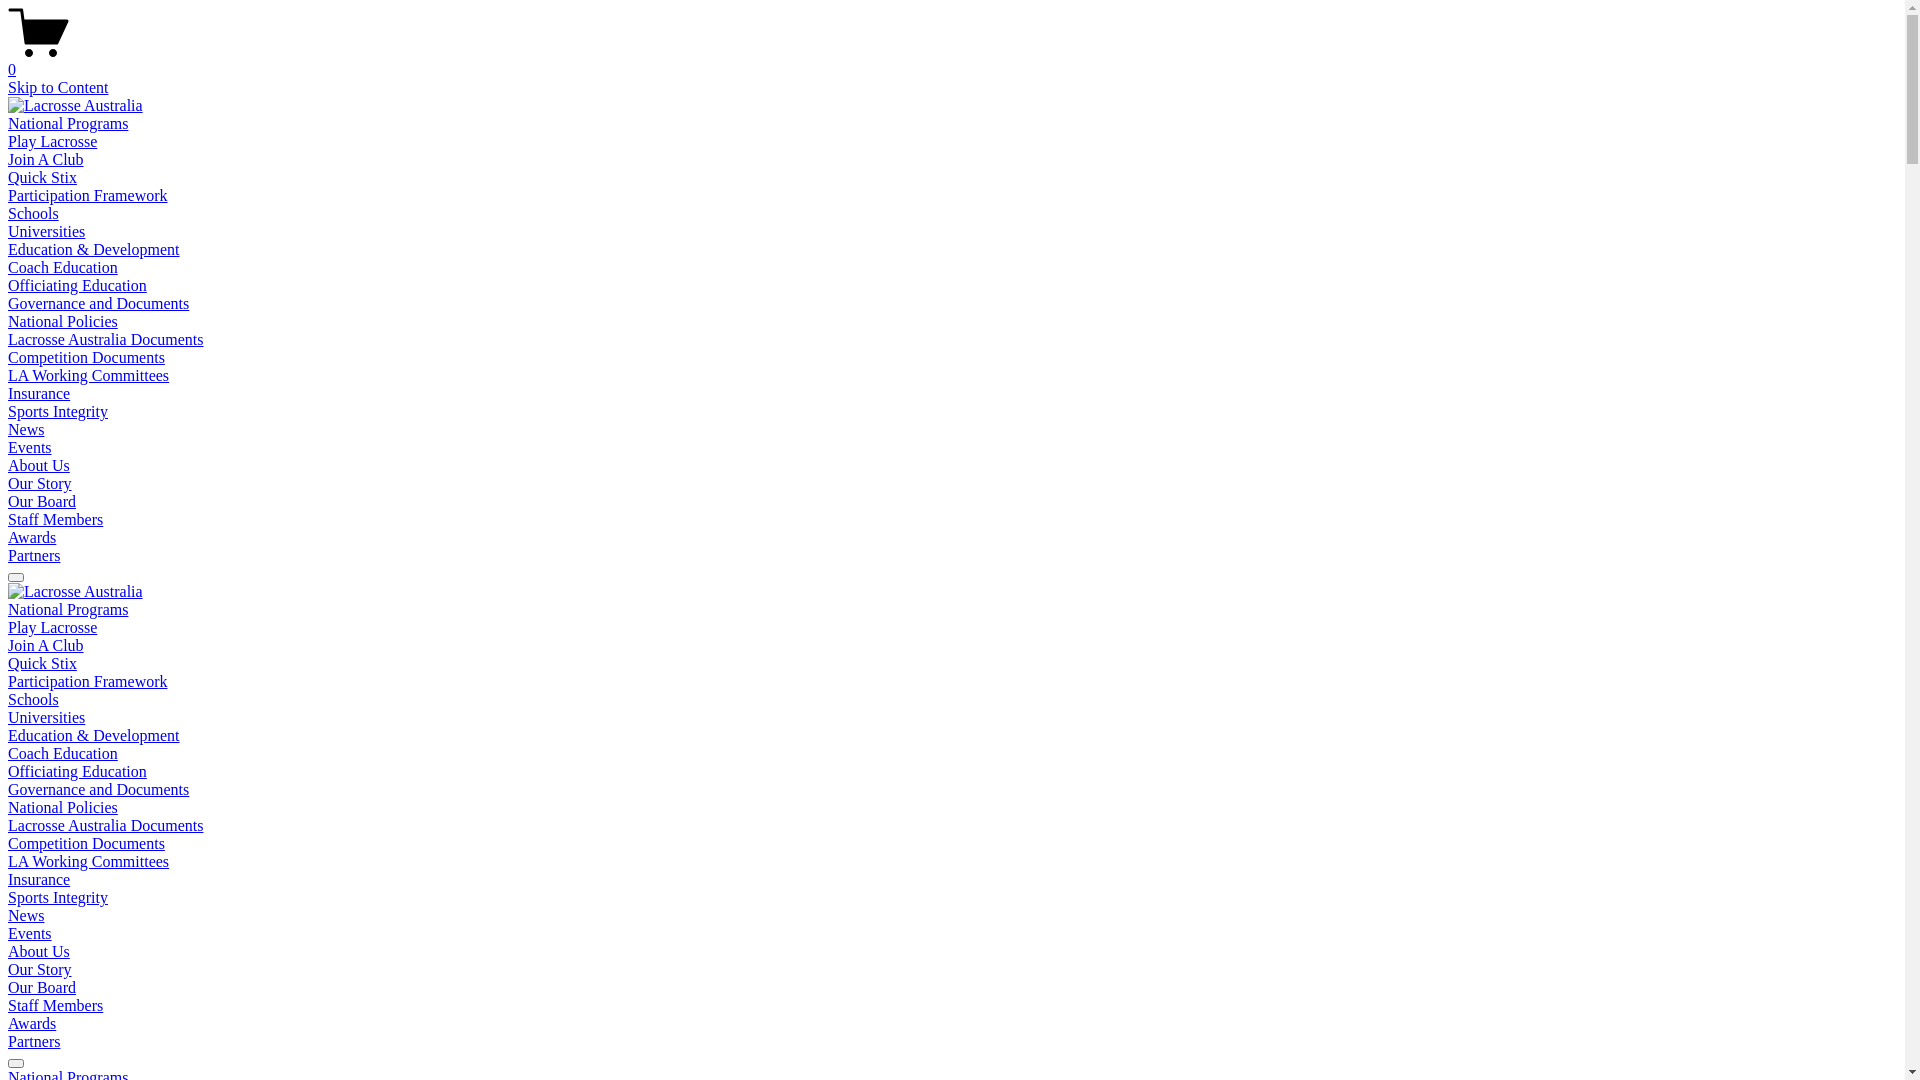  Describe the element at coordinates (63, 268) in the screenshot. I see `Coach Education` at that location.